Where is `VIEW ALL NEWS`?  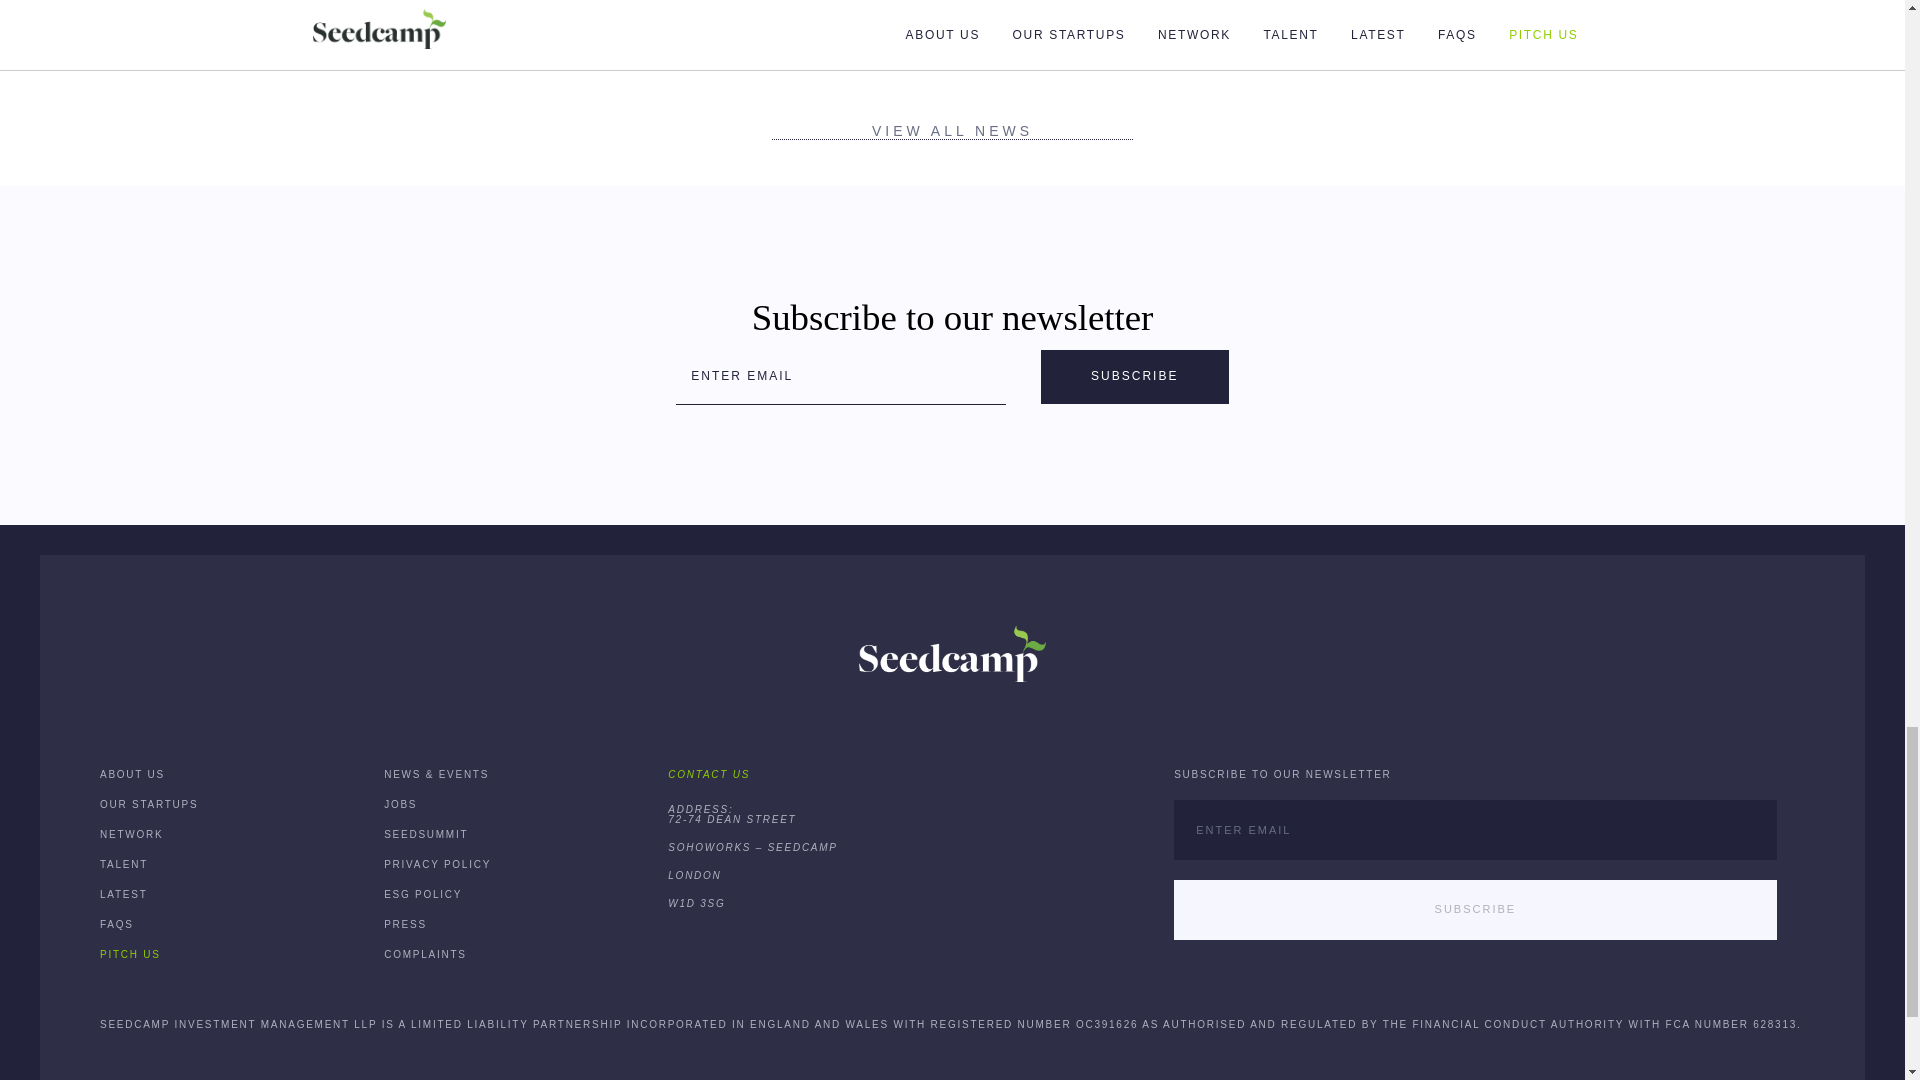
VIEW ALL NEWS is located at coordinates (952, 130).